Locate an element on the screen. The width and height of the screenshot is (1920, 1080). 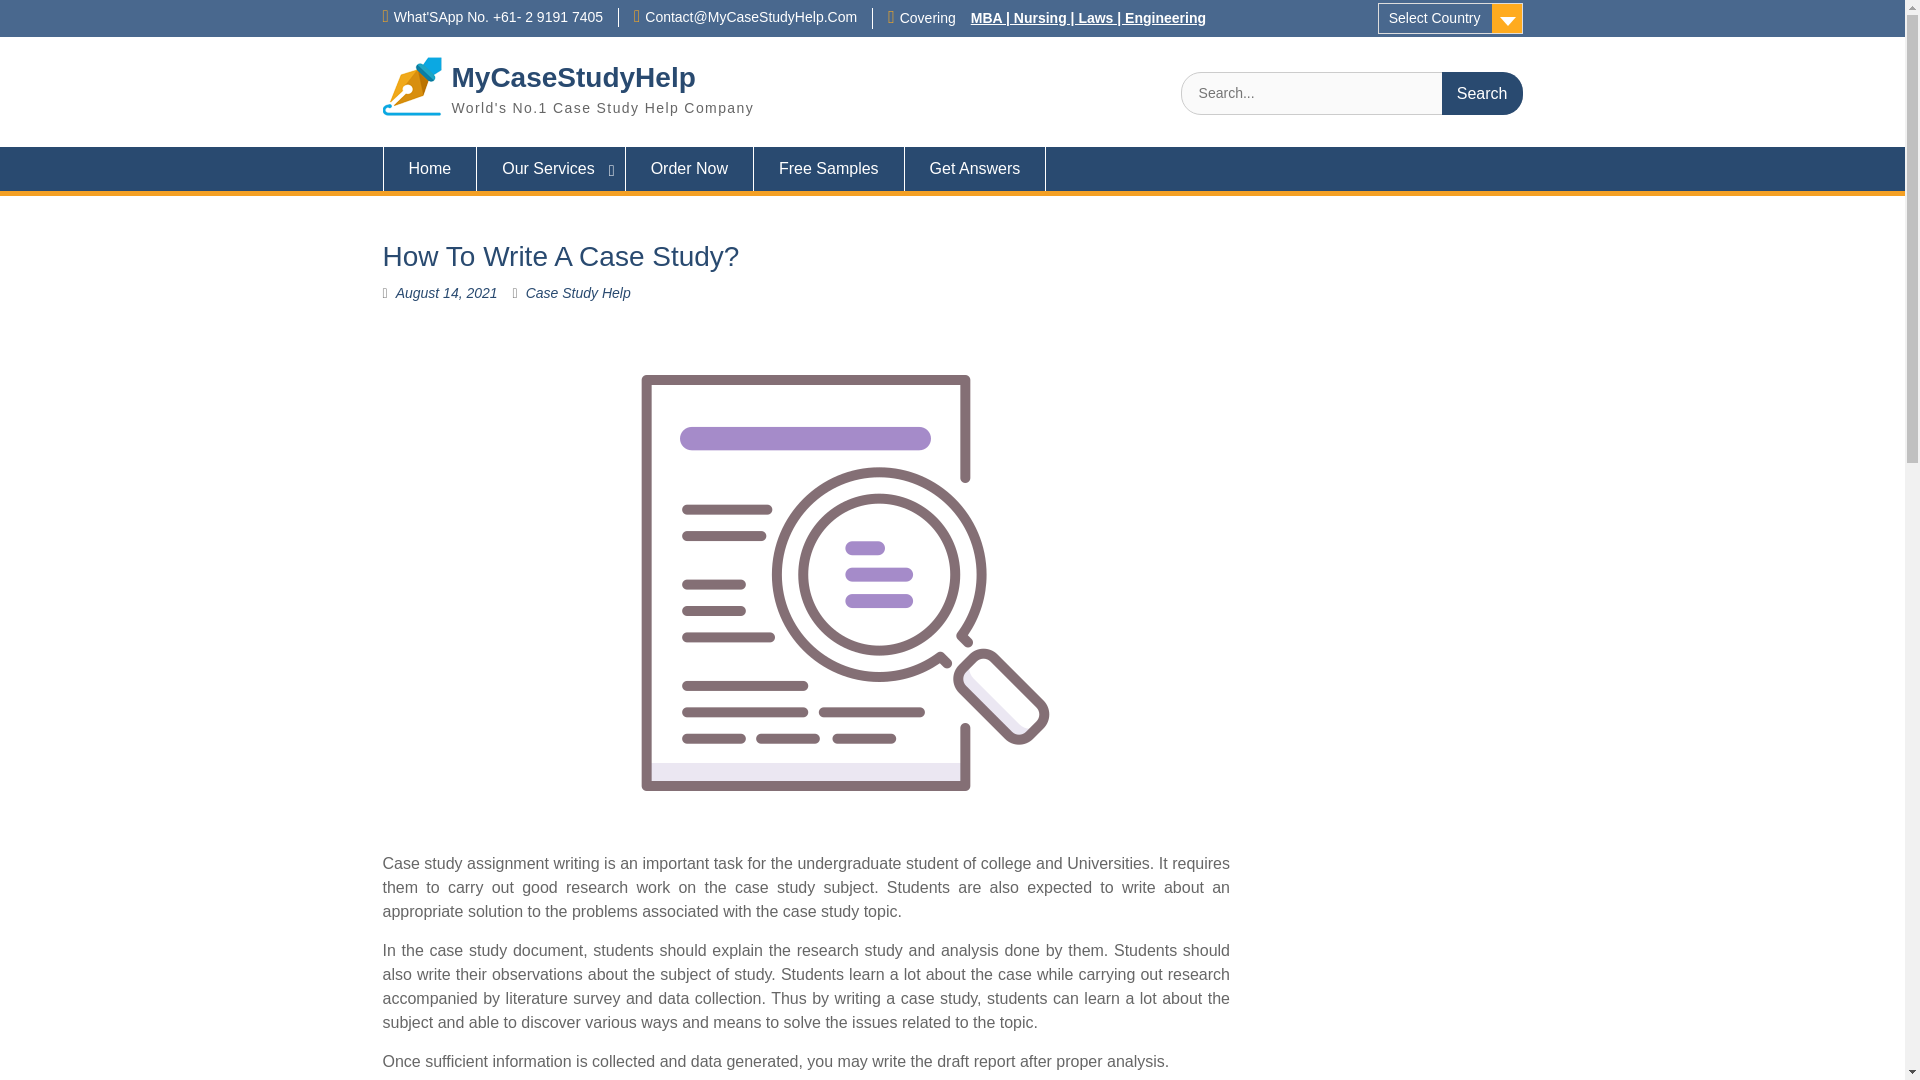
MyCaseStudyHelp is located at coordinates (573, 76).